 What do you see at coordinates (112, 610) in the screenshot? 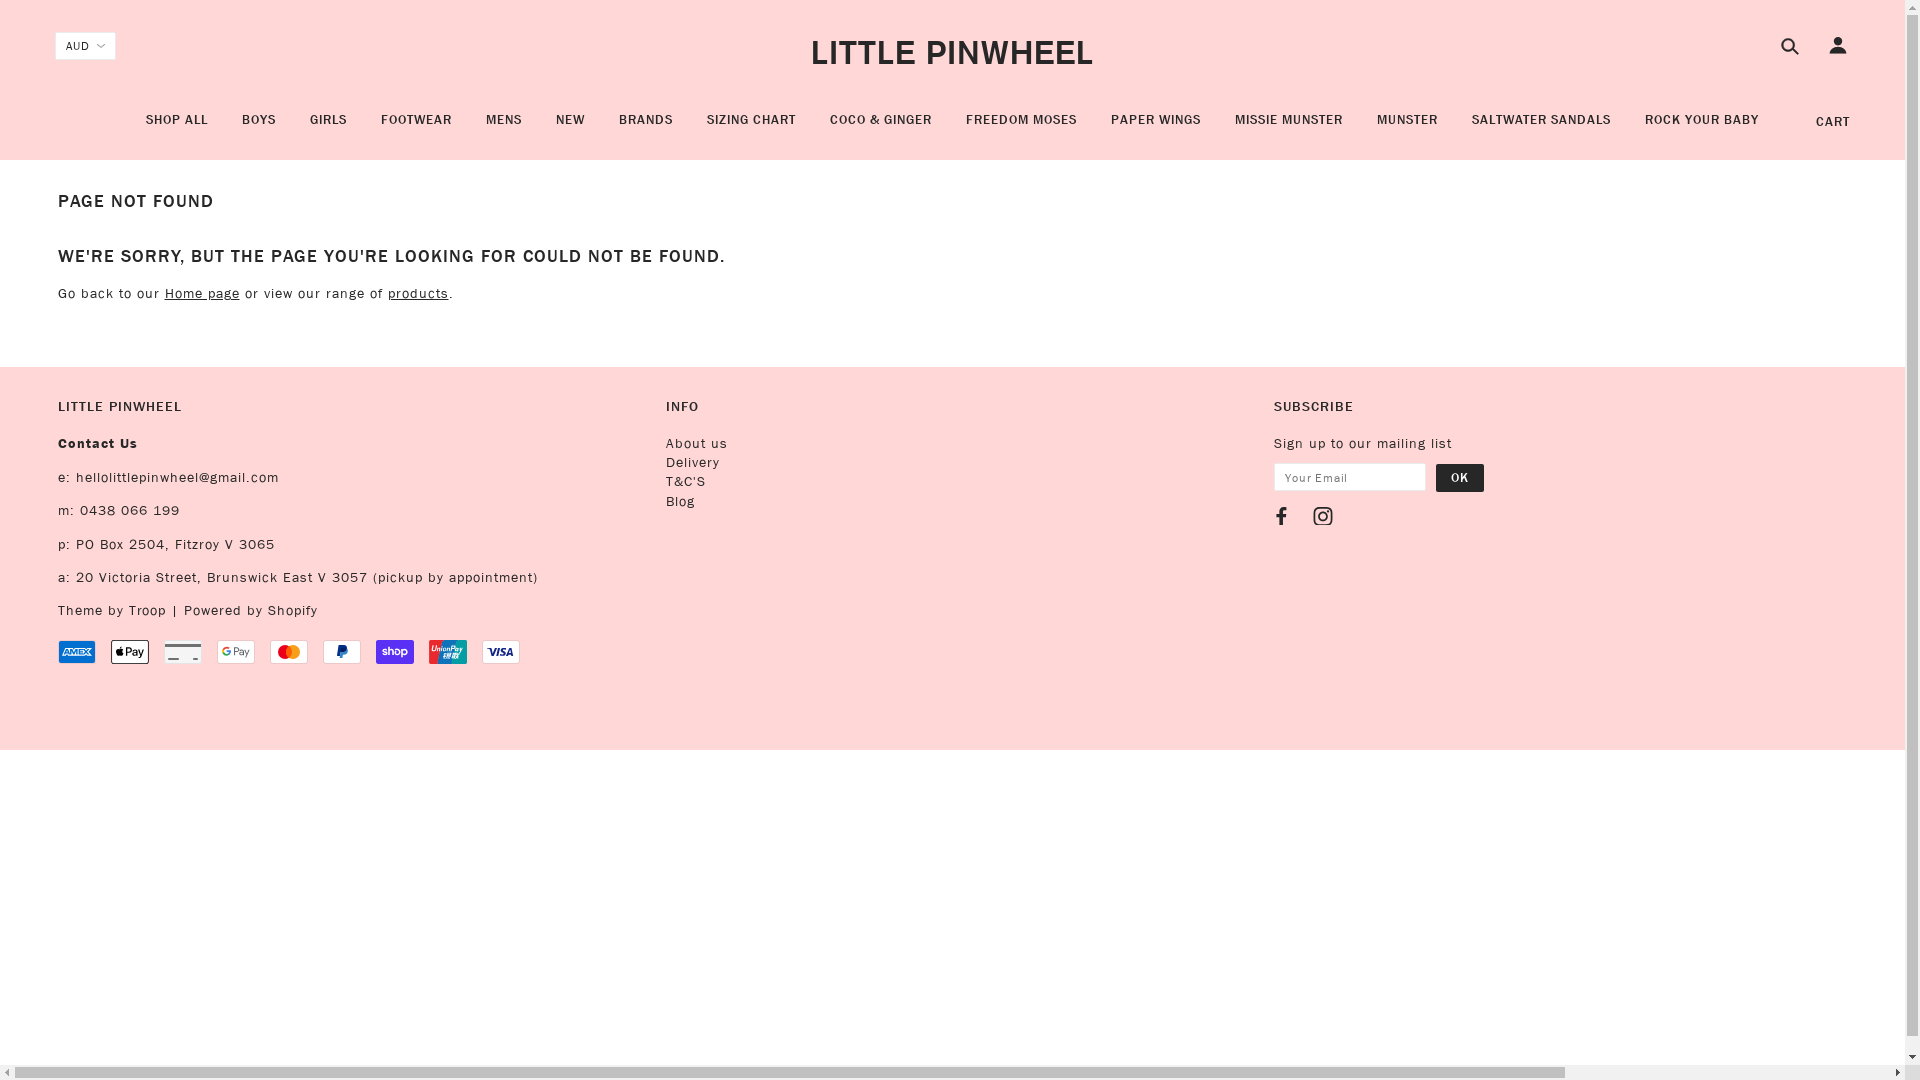
I see `Theme by Troop` at bounding box center [112, 610].